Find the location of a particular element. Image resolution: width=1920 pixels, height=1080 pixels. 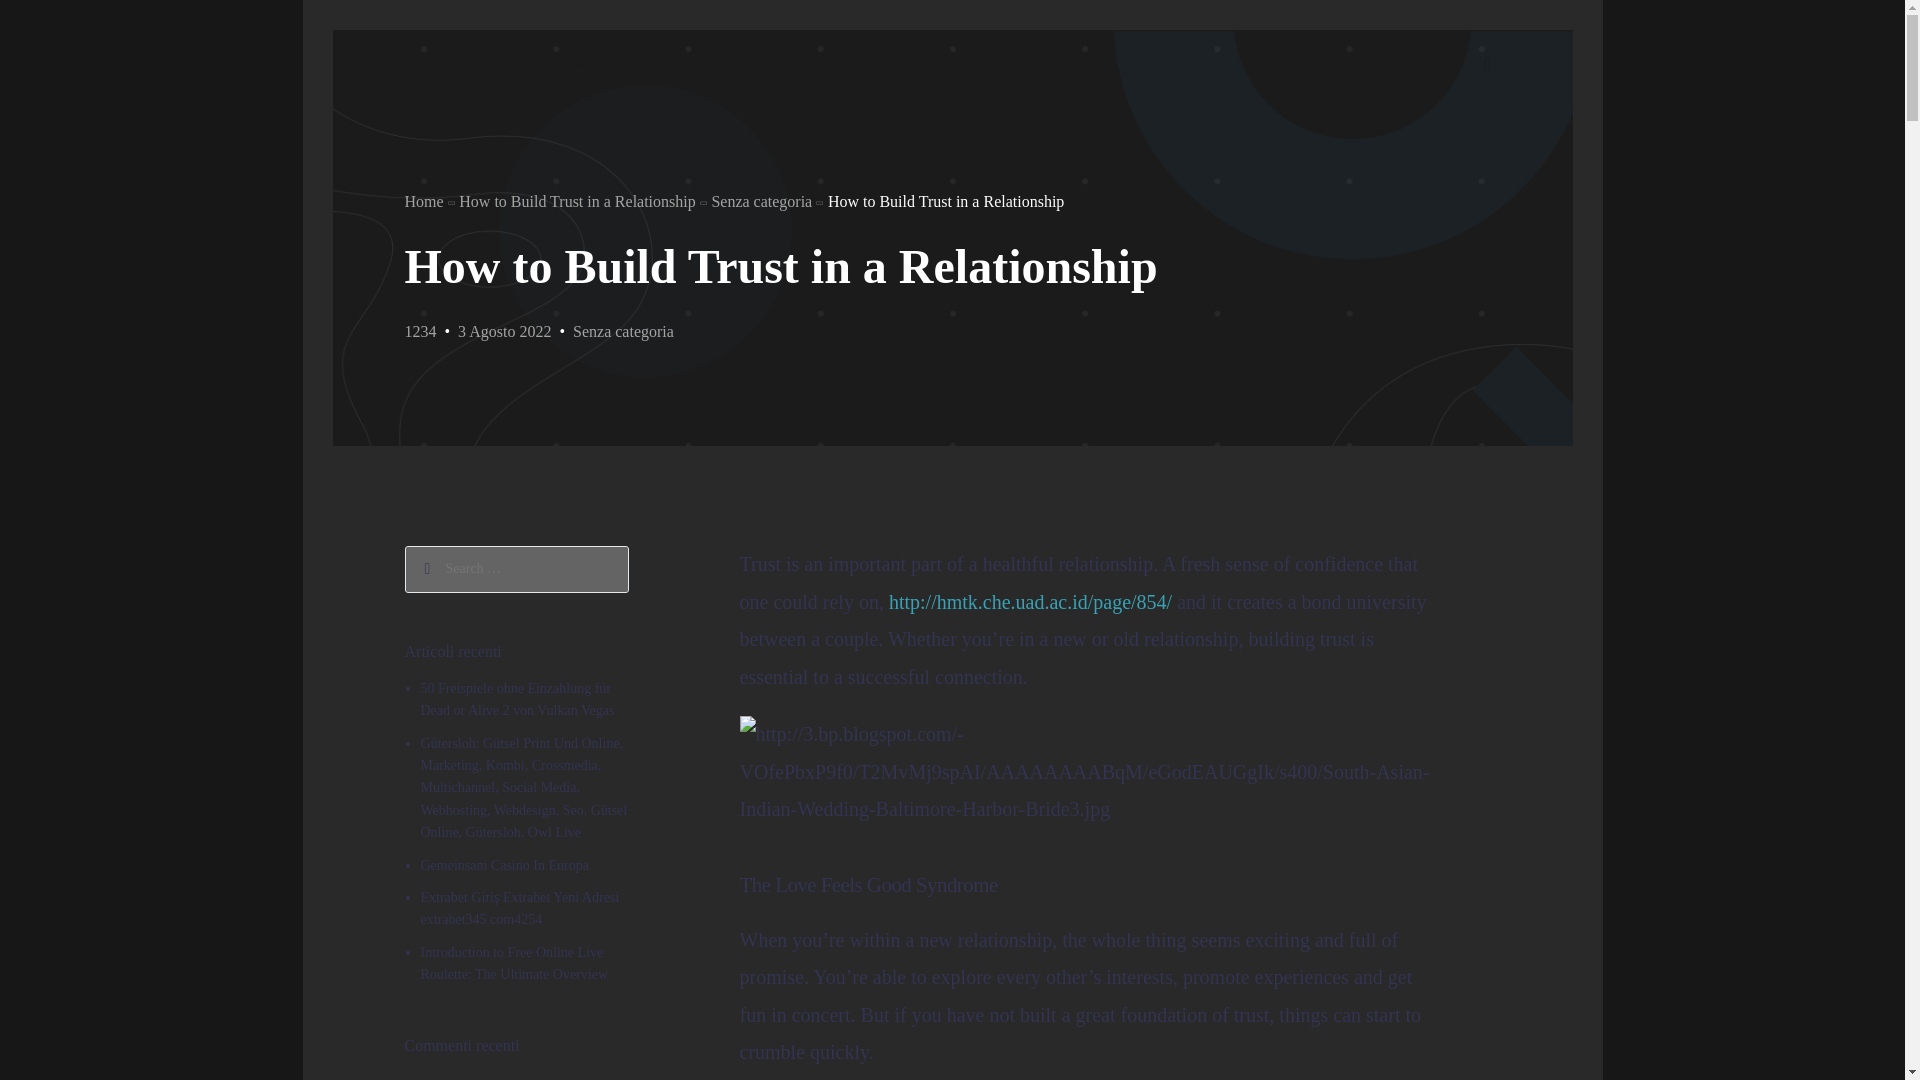

1234 is located at coordinates (419, 331).